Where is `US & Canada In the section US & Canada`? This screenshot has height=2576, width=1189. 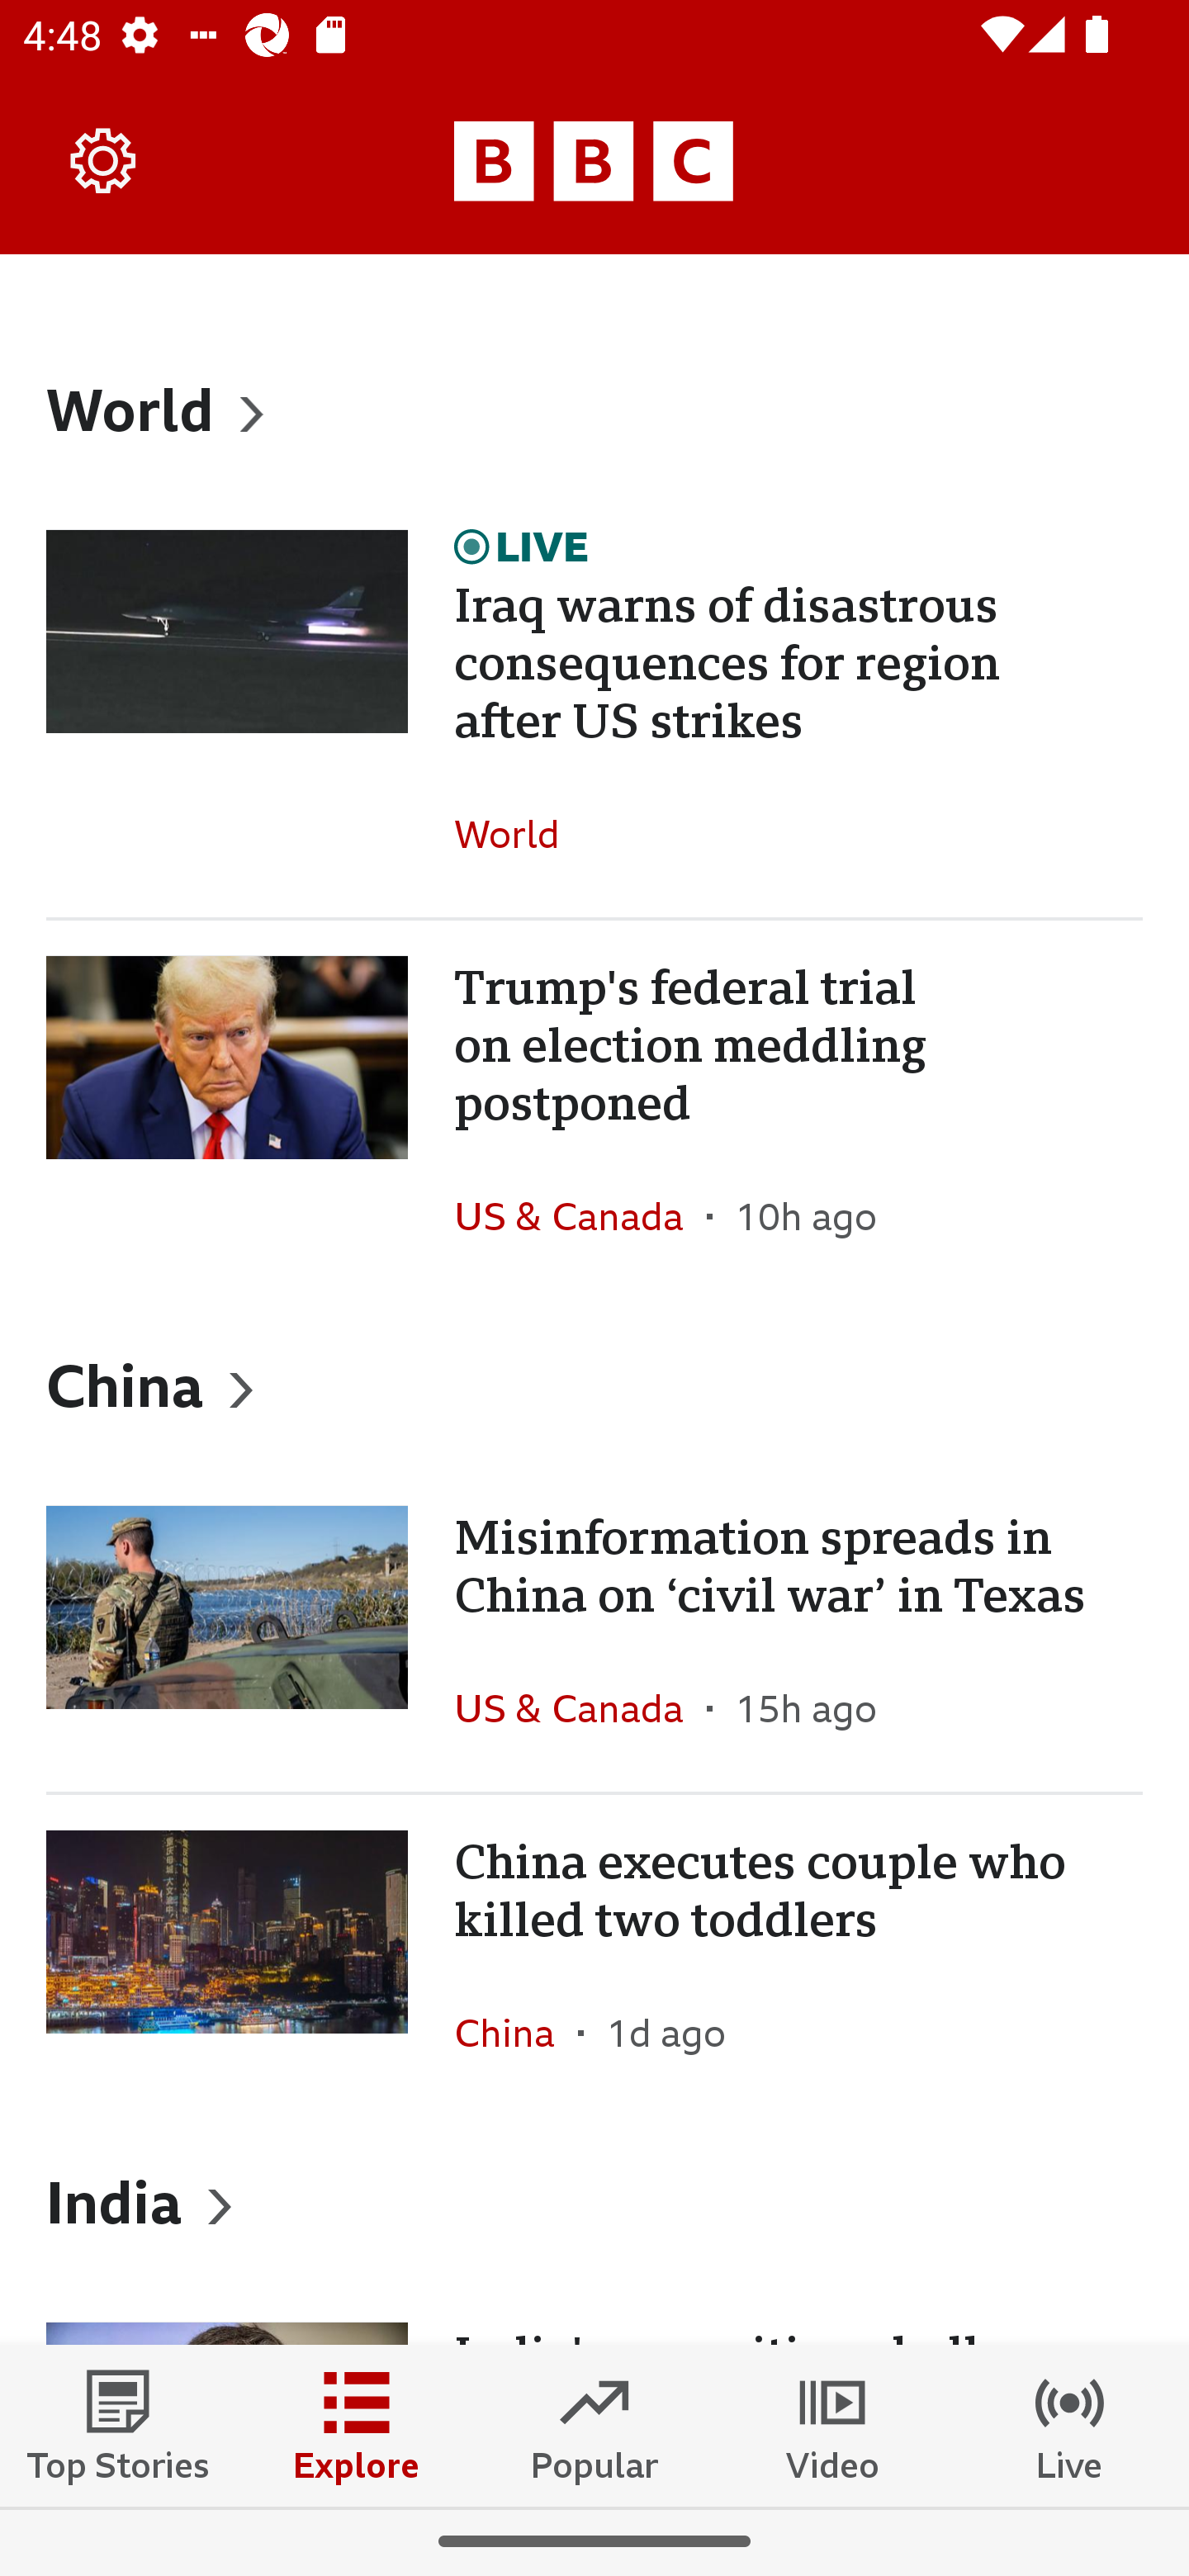 US & Canada In the section US & Canada is located at coordinates (580, 1709).